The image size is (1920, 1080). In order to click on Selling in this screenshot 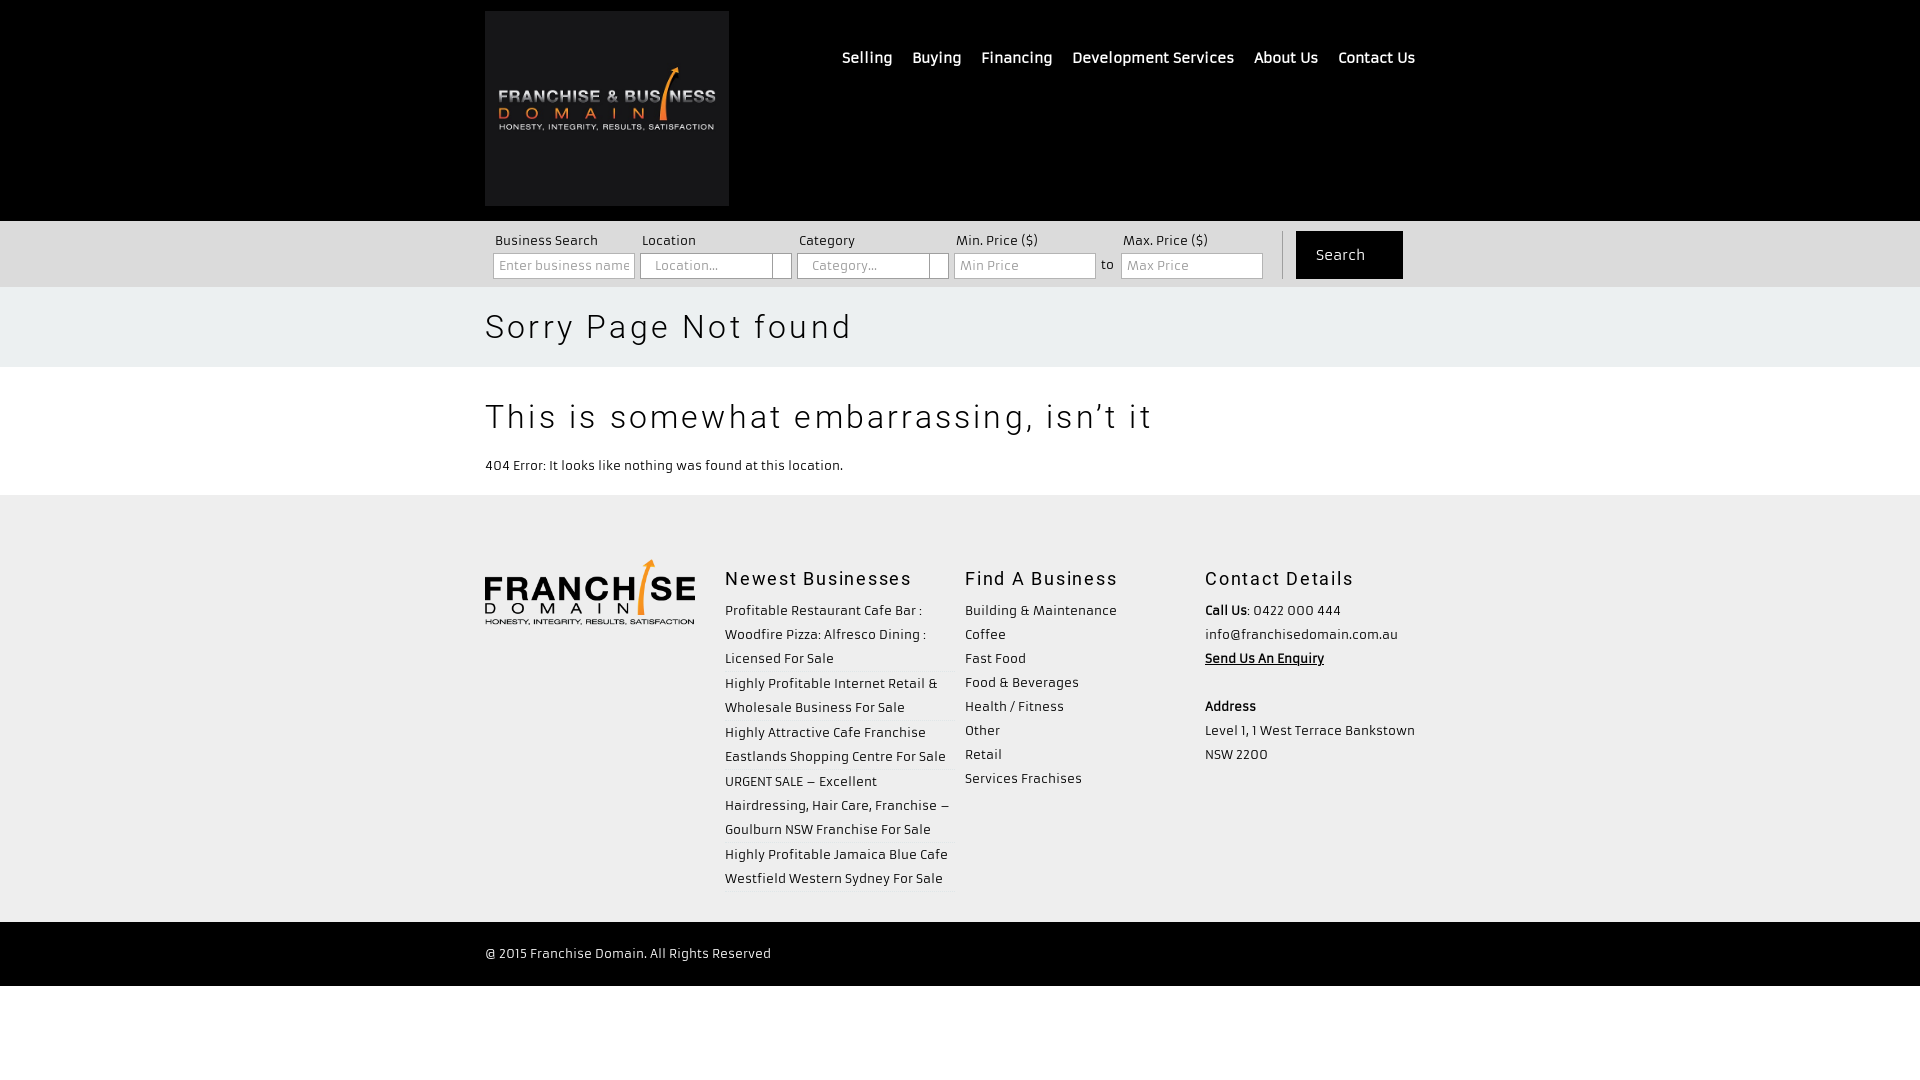, I will do `click(1098, 954)`.